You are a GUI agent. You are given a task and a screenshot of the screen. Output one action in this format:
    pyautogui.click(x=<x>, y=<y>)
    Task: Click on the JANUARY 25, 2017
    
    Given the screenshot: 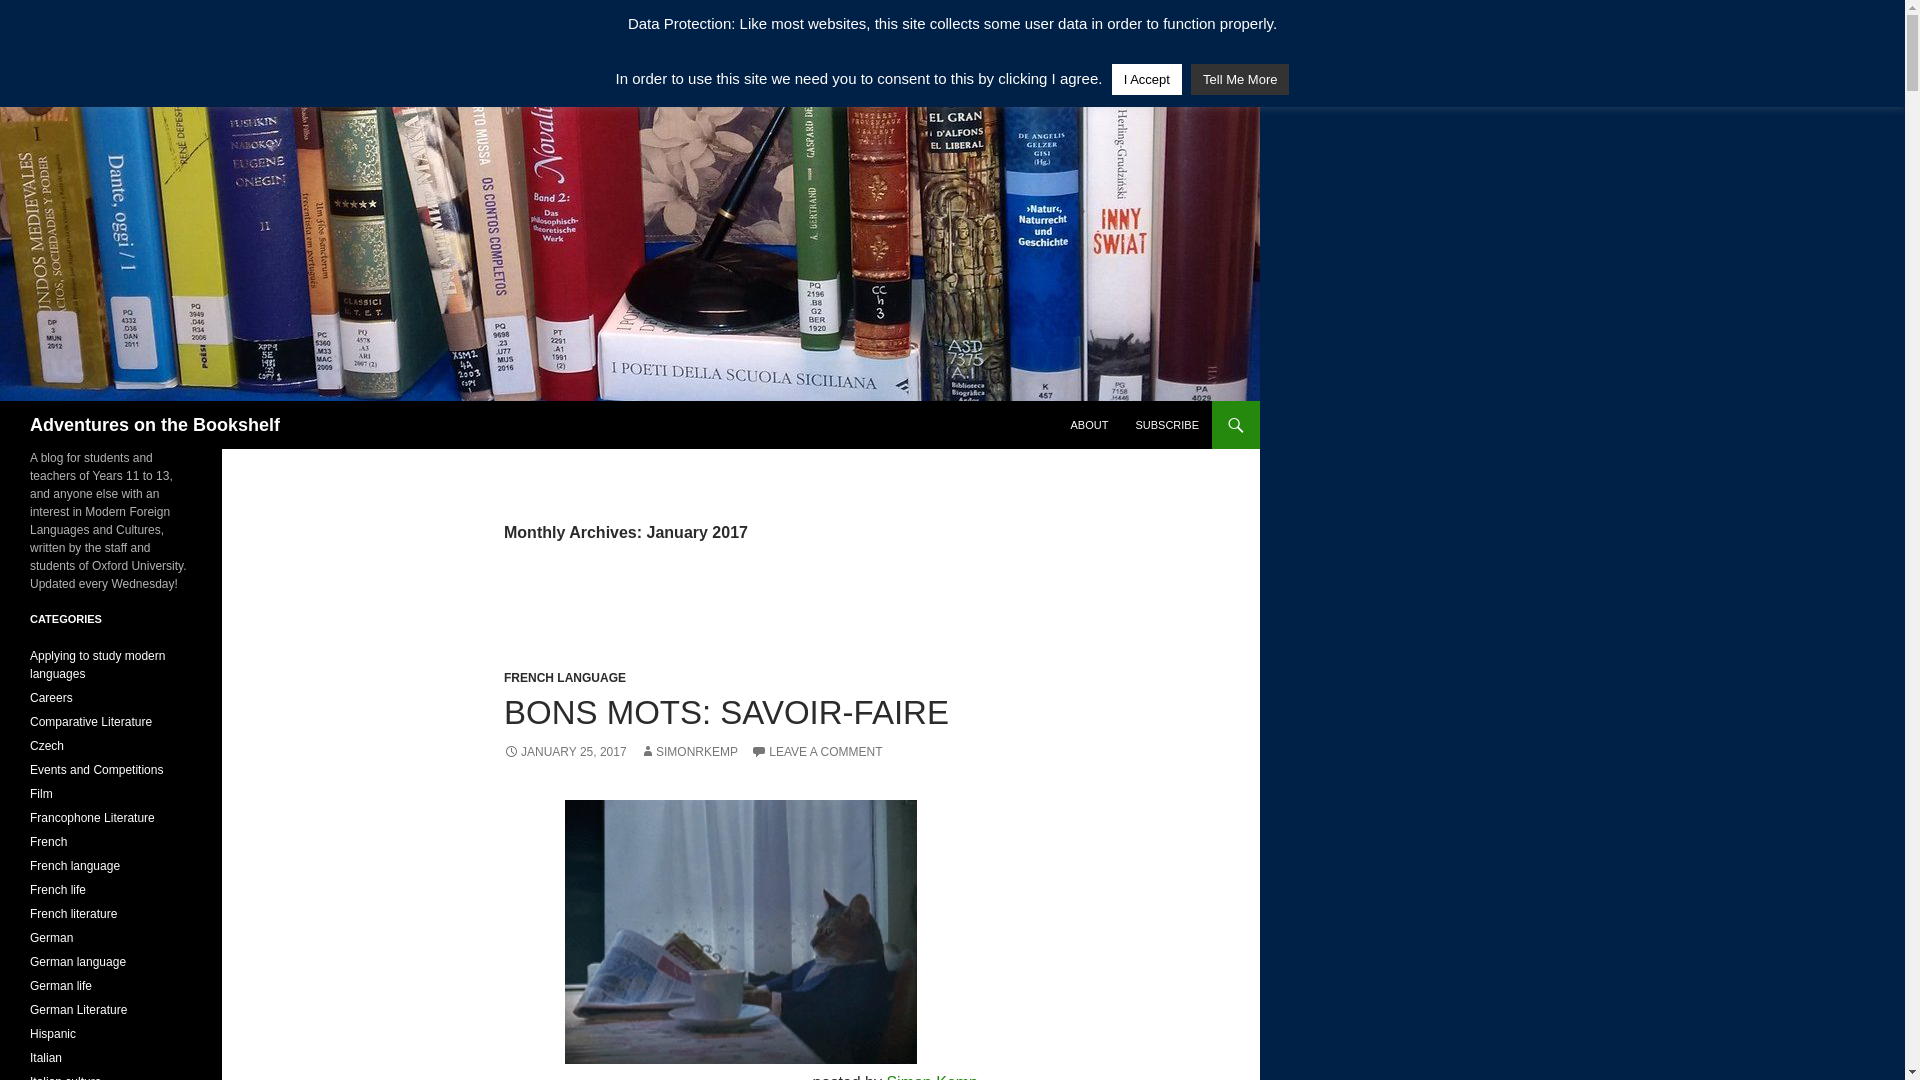 What is the action you would take?
    pyautogui.click(x=565, y=752)
    